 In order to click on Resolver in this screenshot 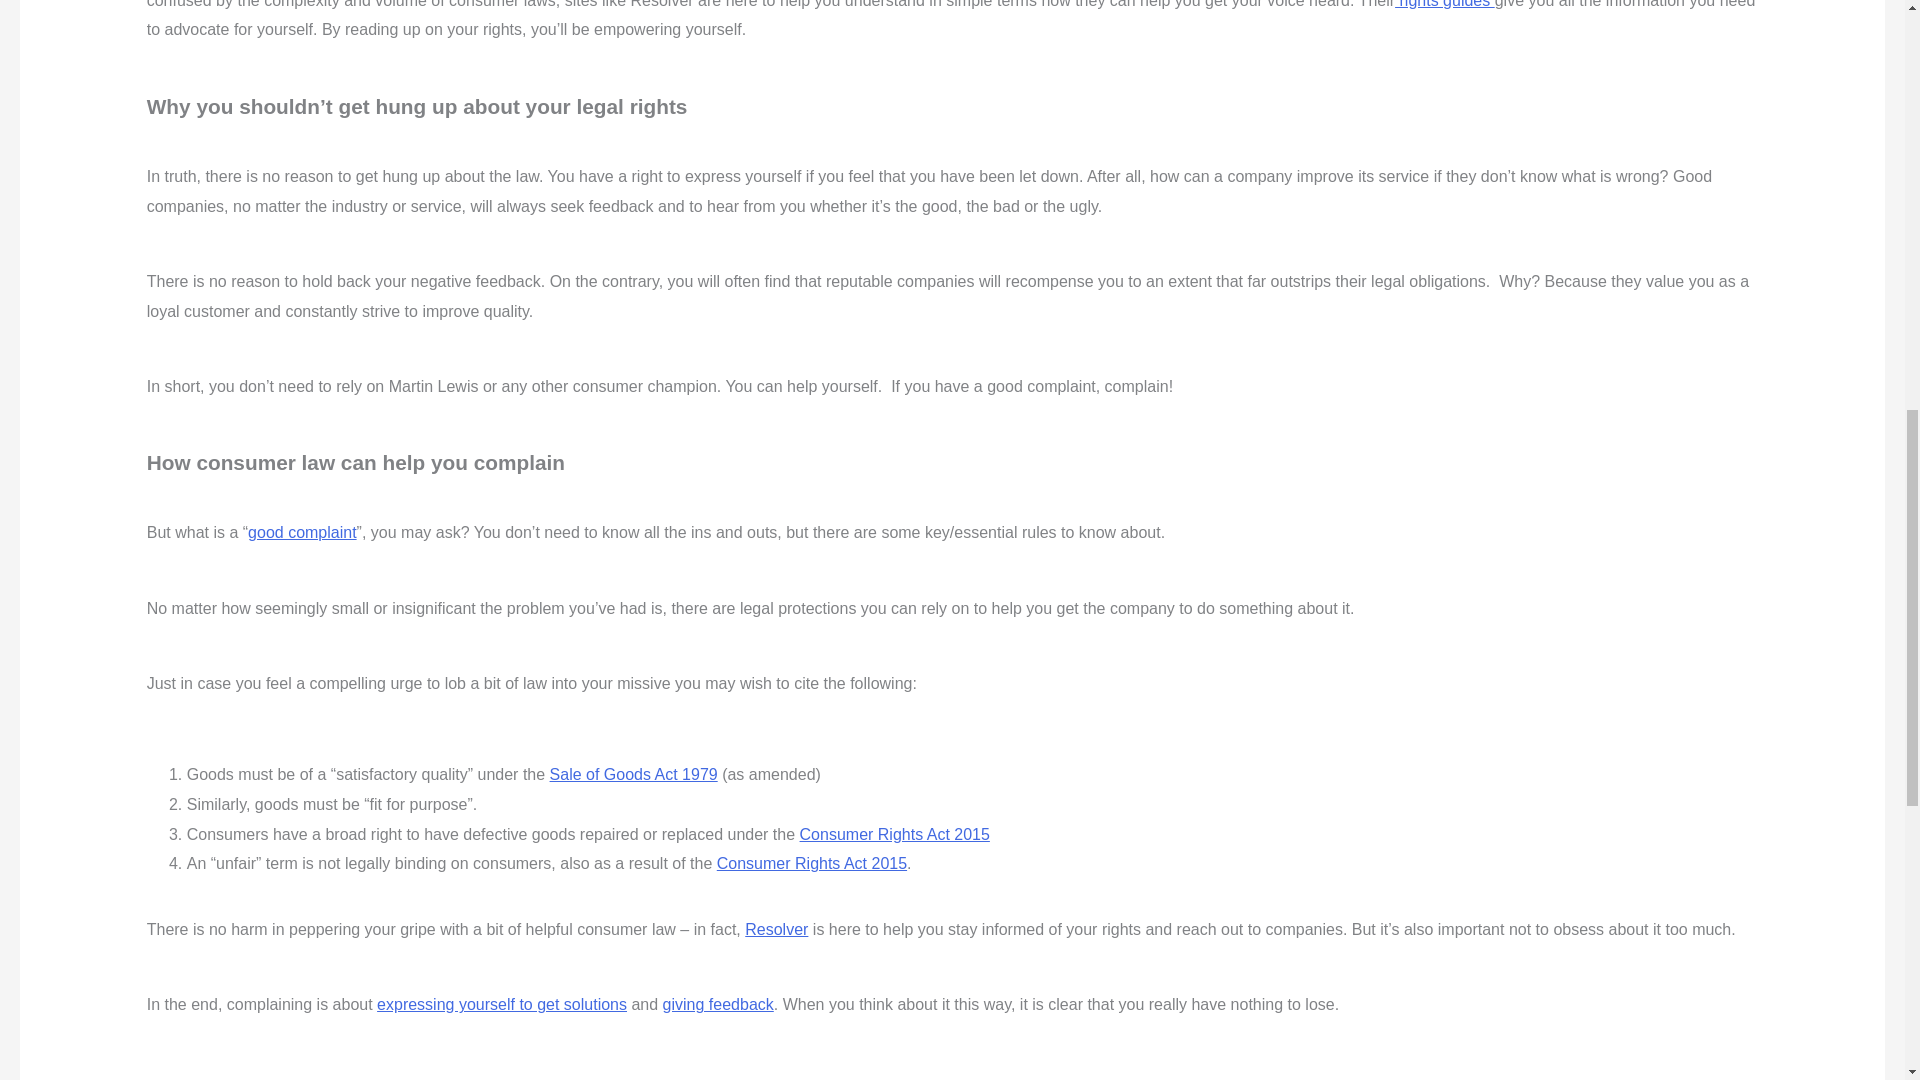, I will do `click(776, 930)`.